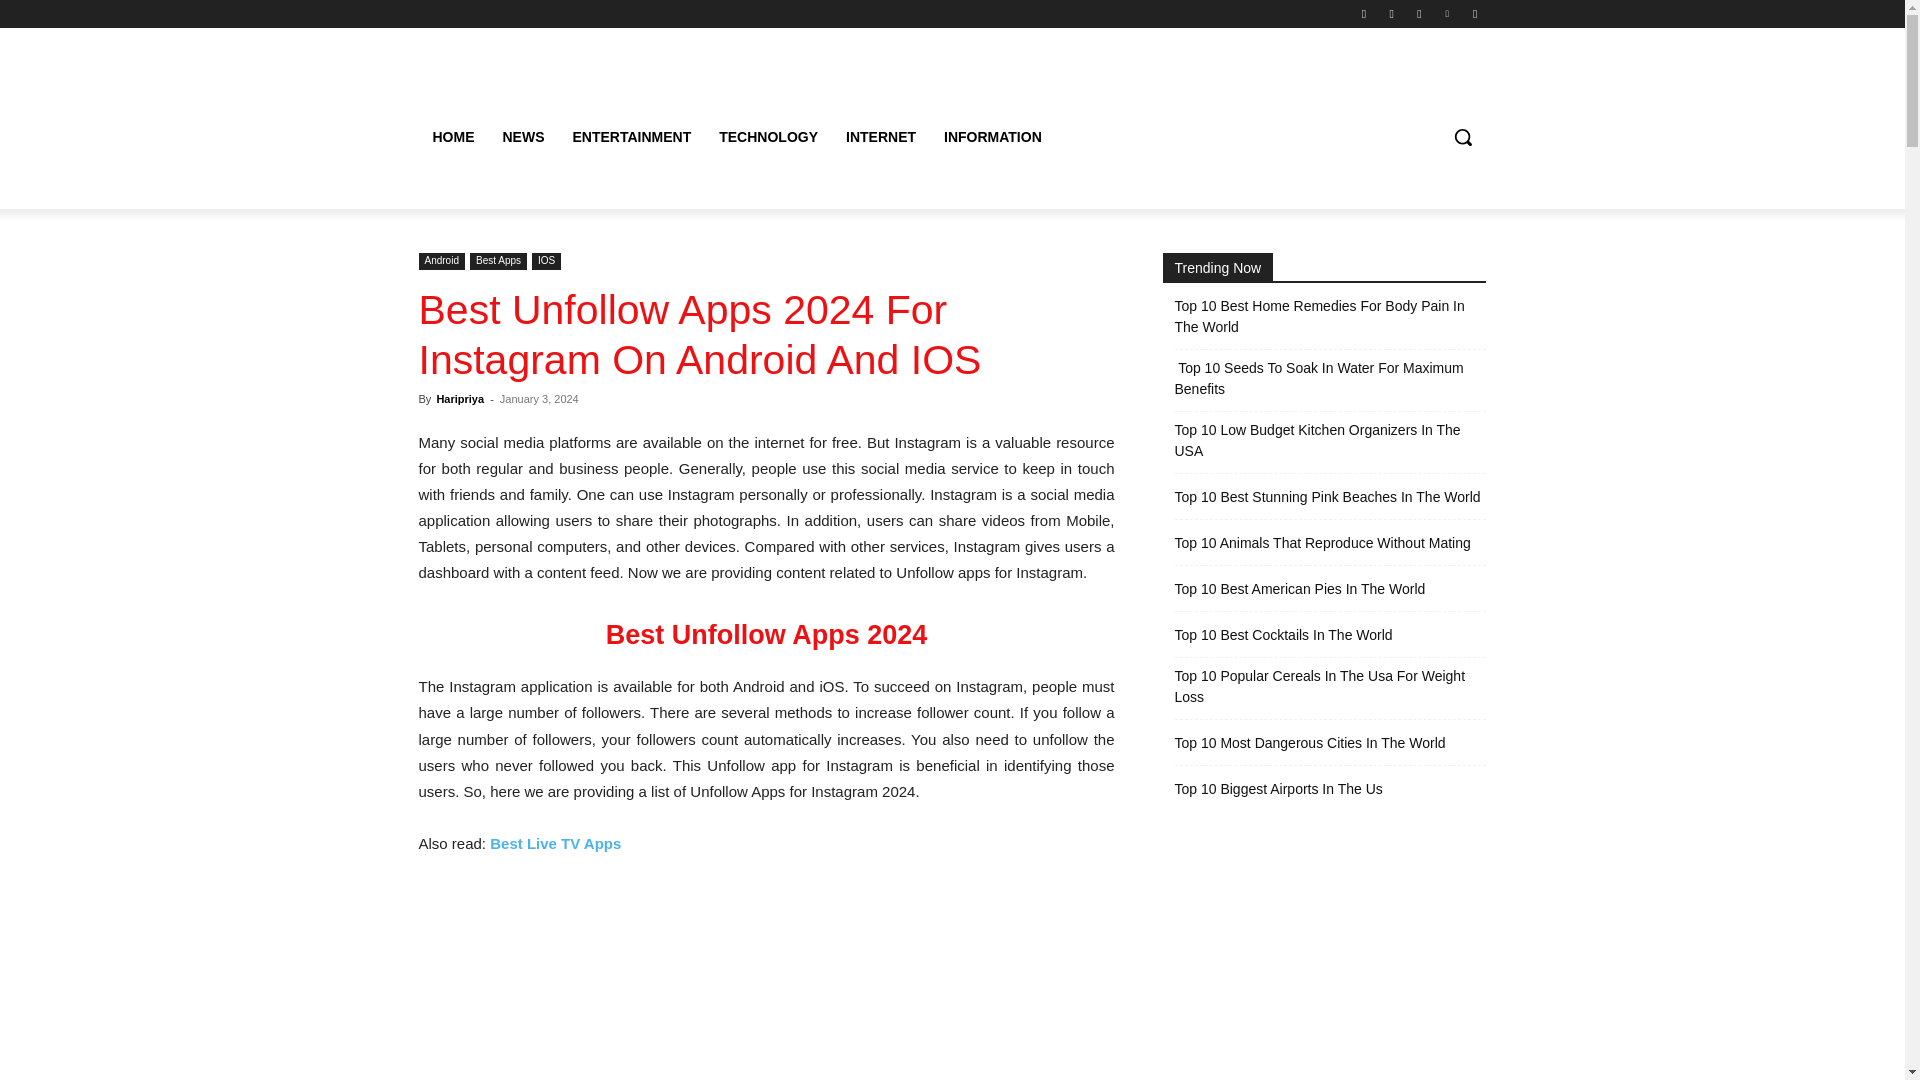  What do you see at coordinates (522, 136) in the screenshot?
I see `NEWS` at bounding box center [522, 136].